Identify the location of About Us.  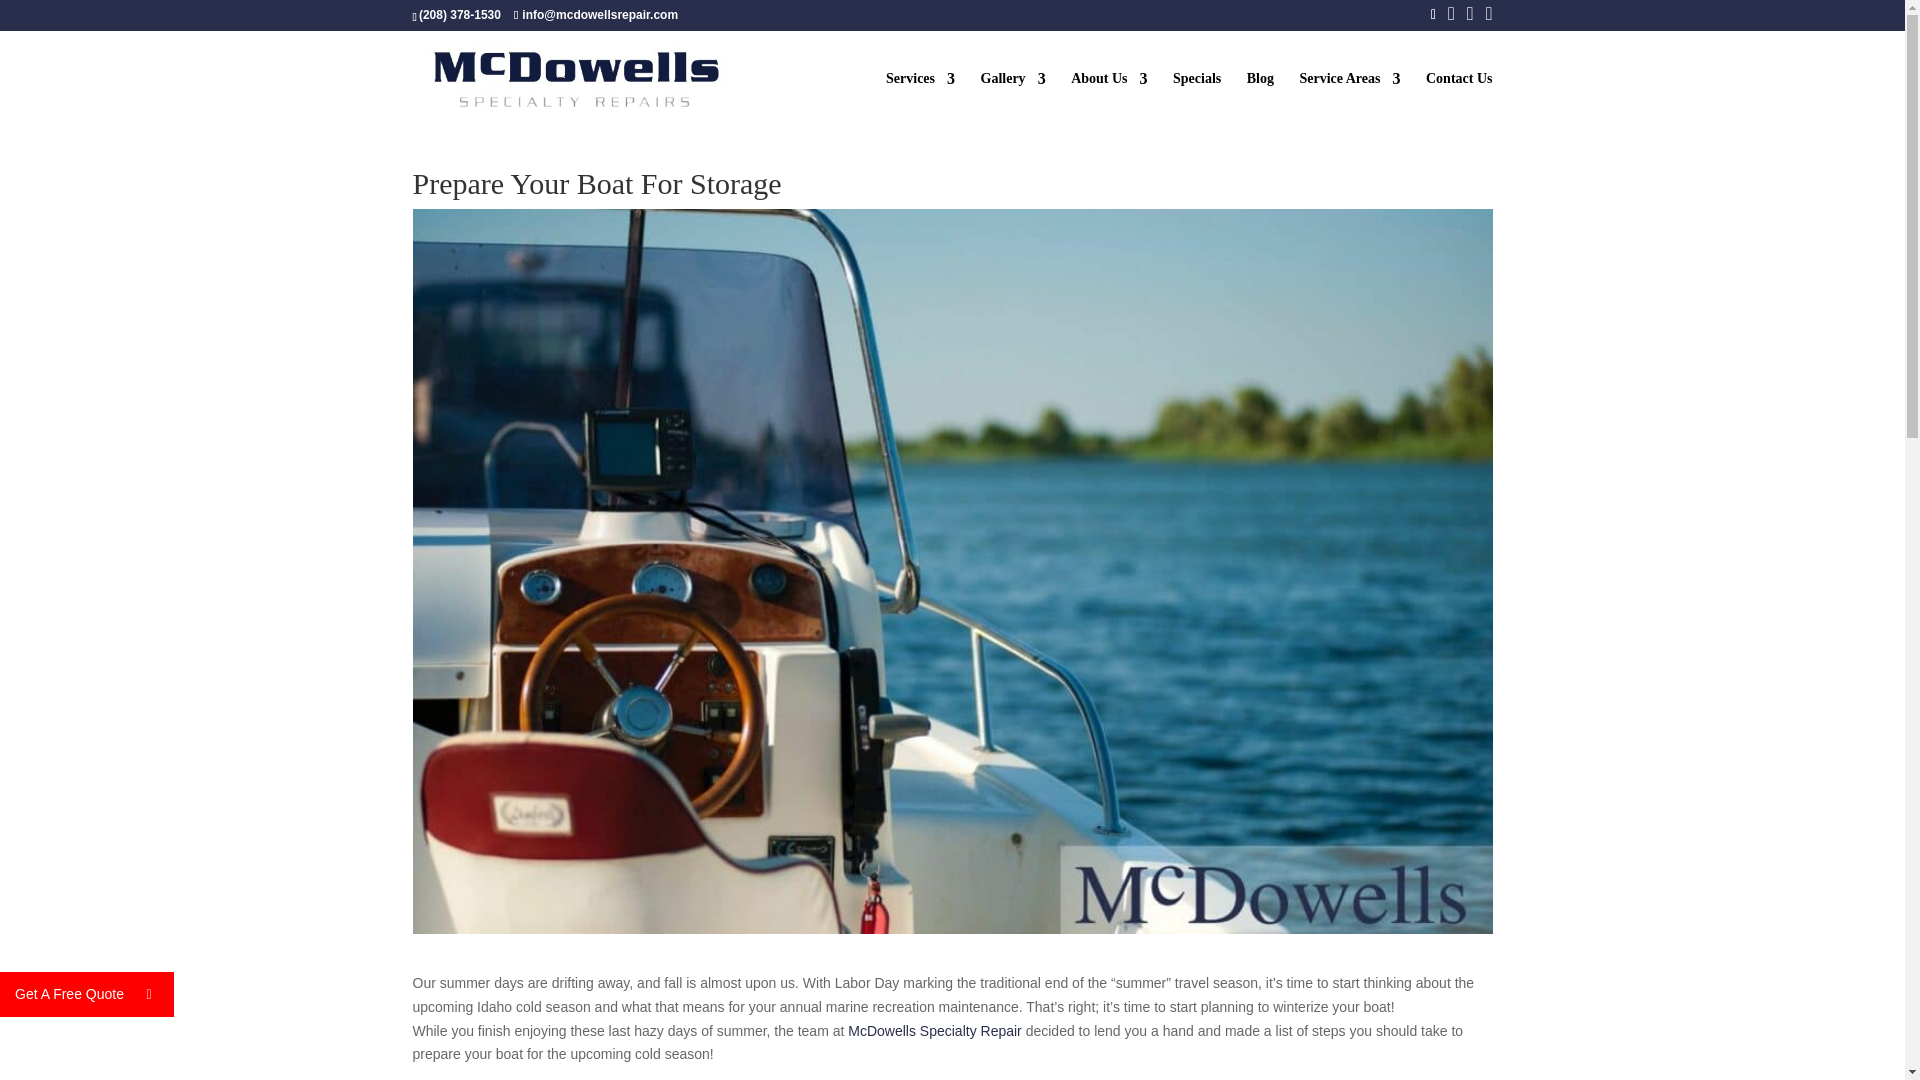
(1108, 100).